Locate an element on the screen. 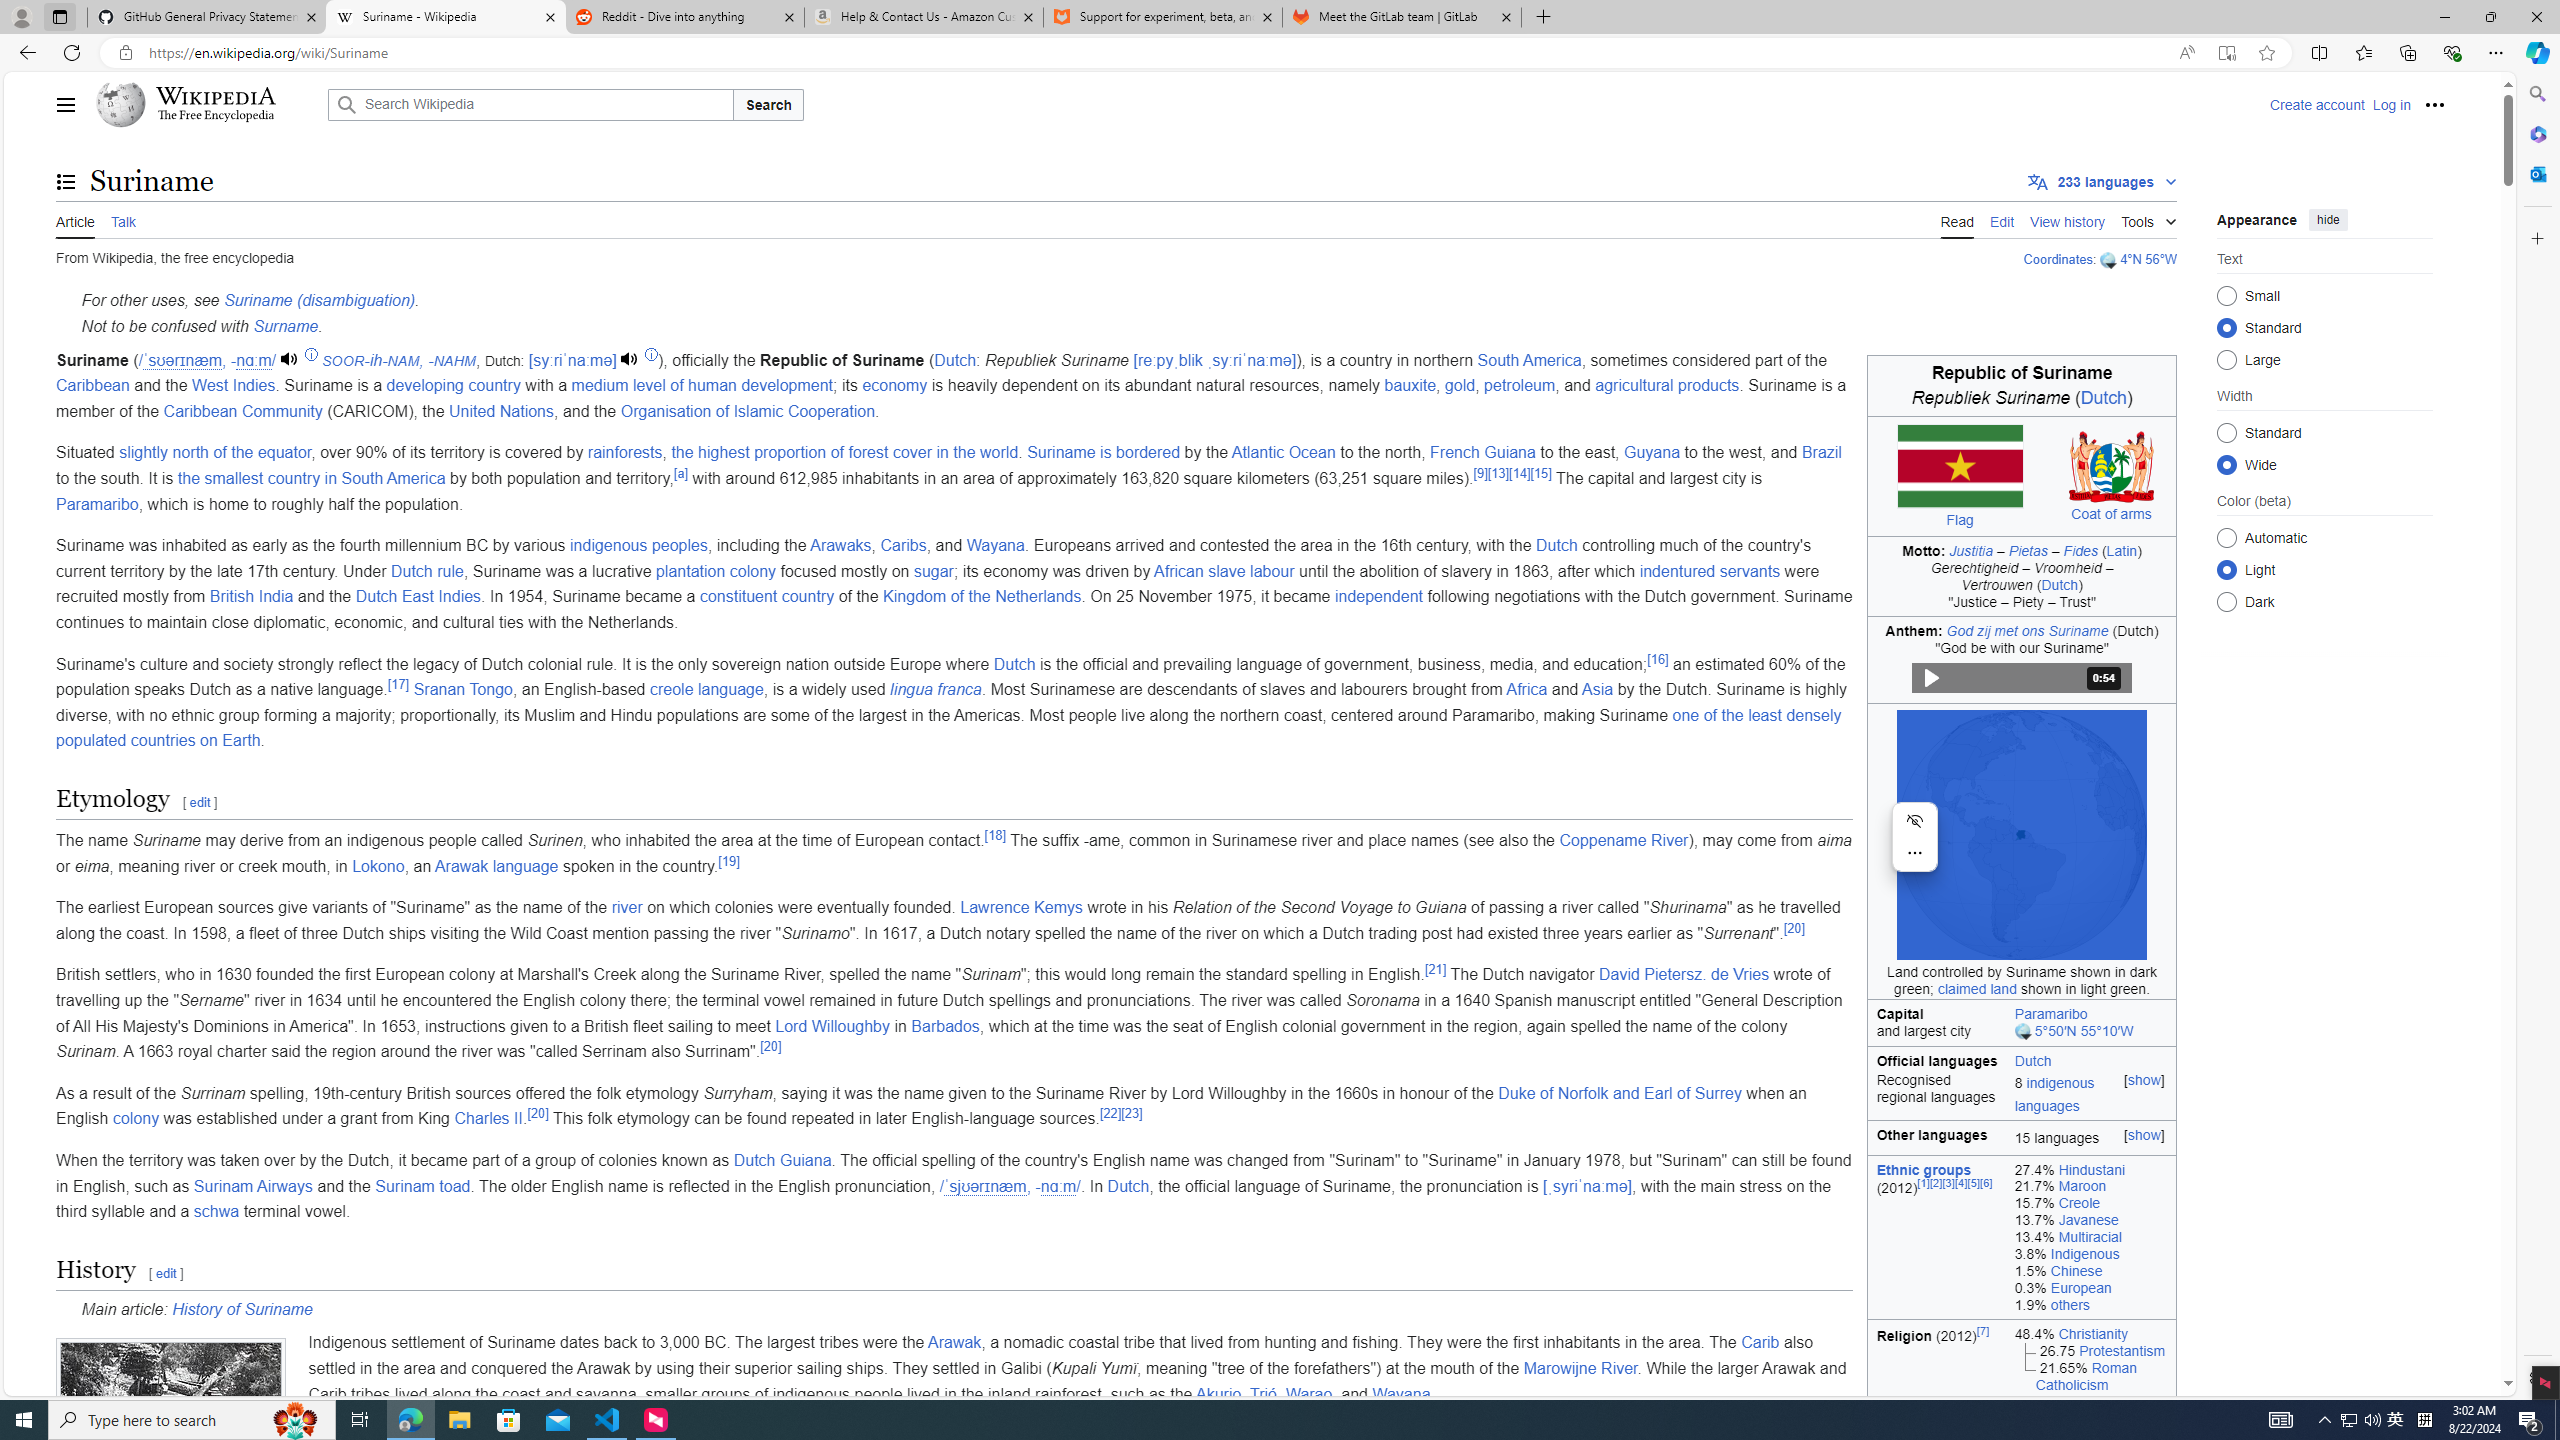  Article is located at coordinates (75, 220).